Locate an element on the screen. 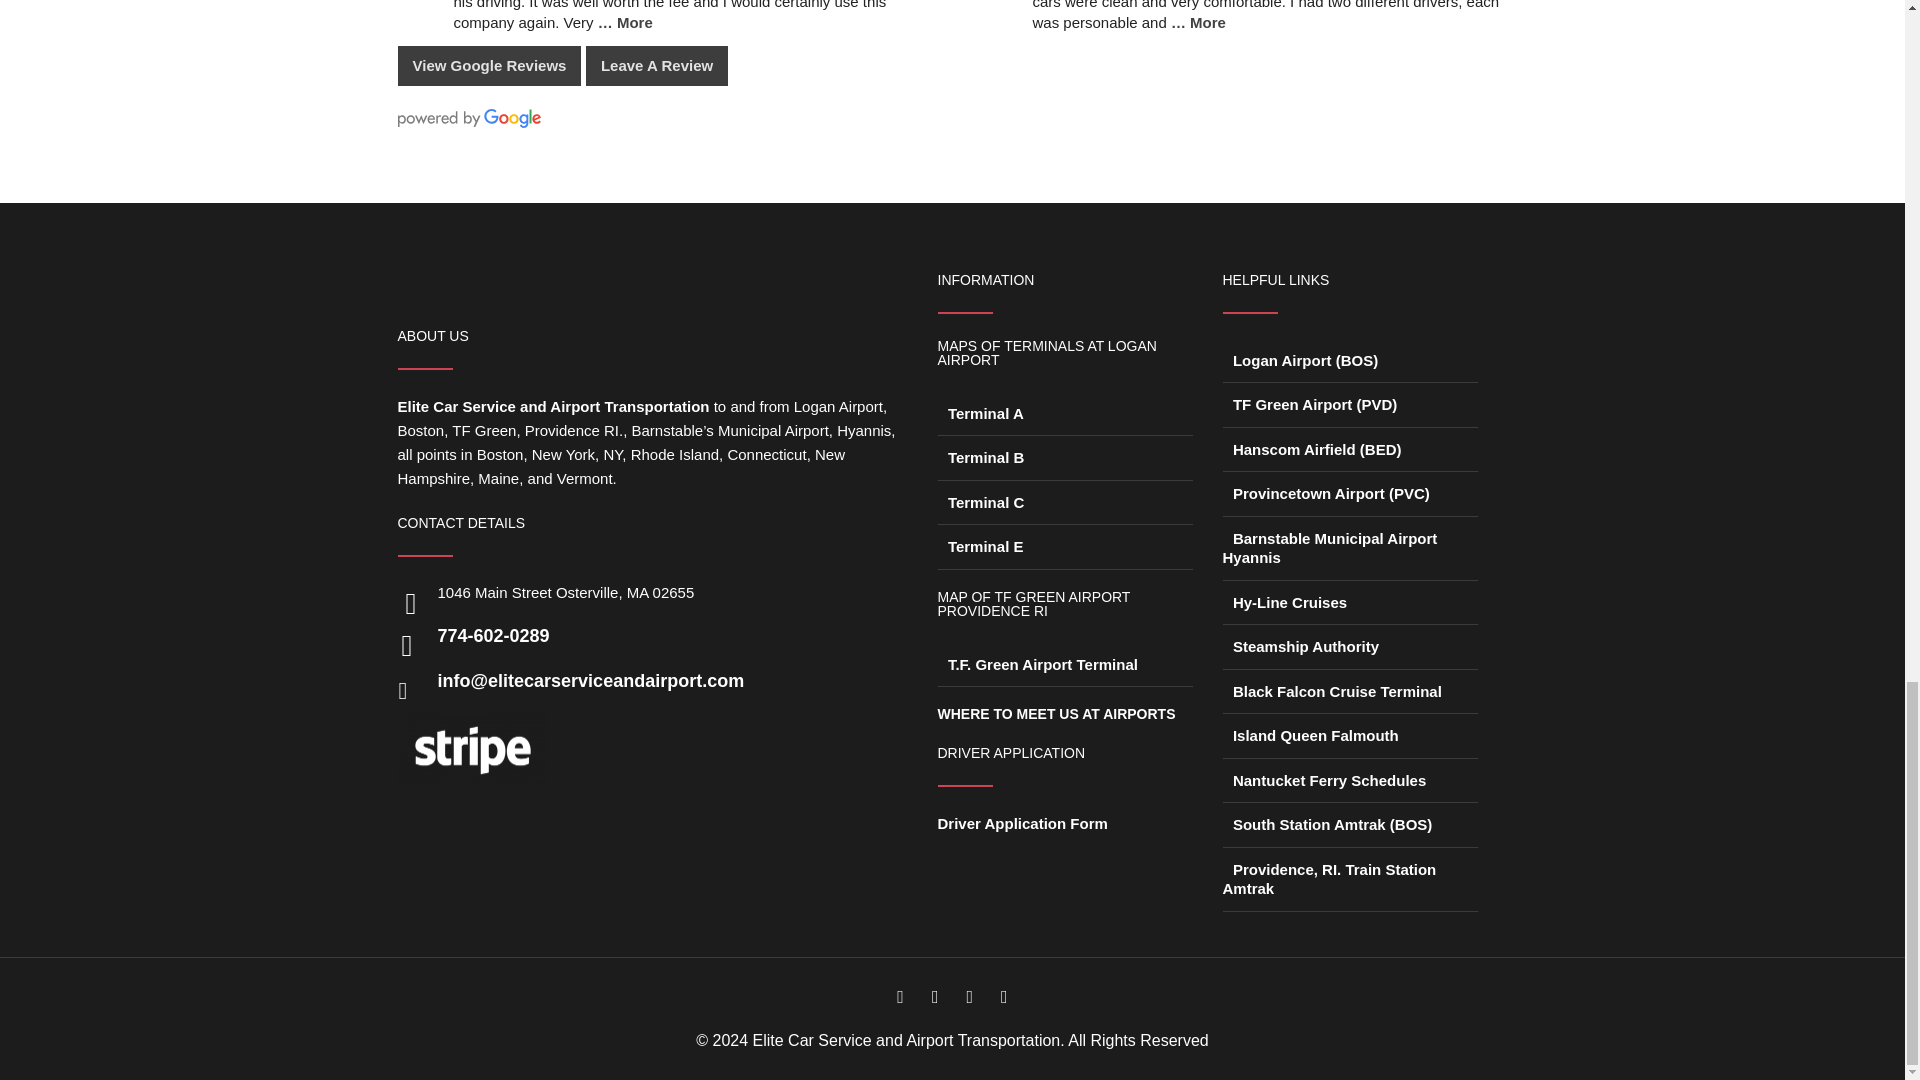  Powered by Google is located at coordinates (469, 118).